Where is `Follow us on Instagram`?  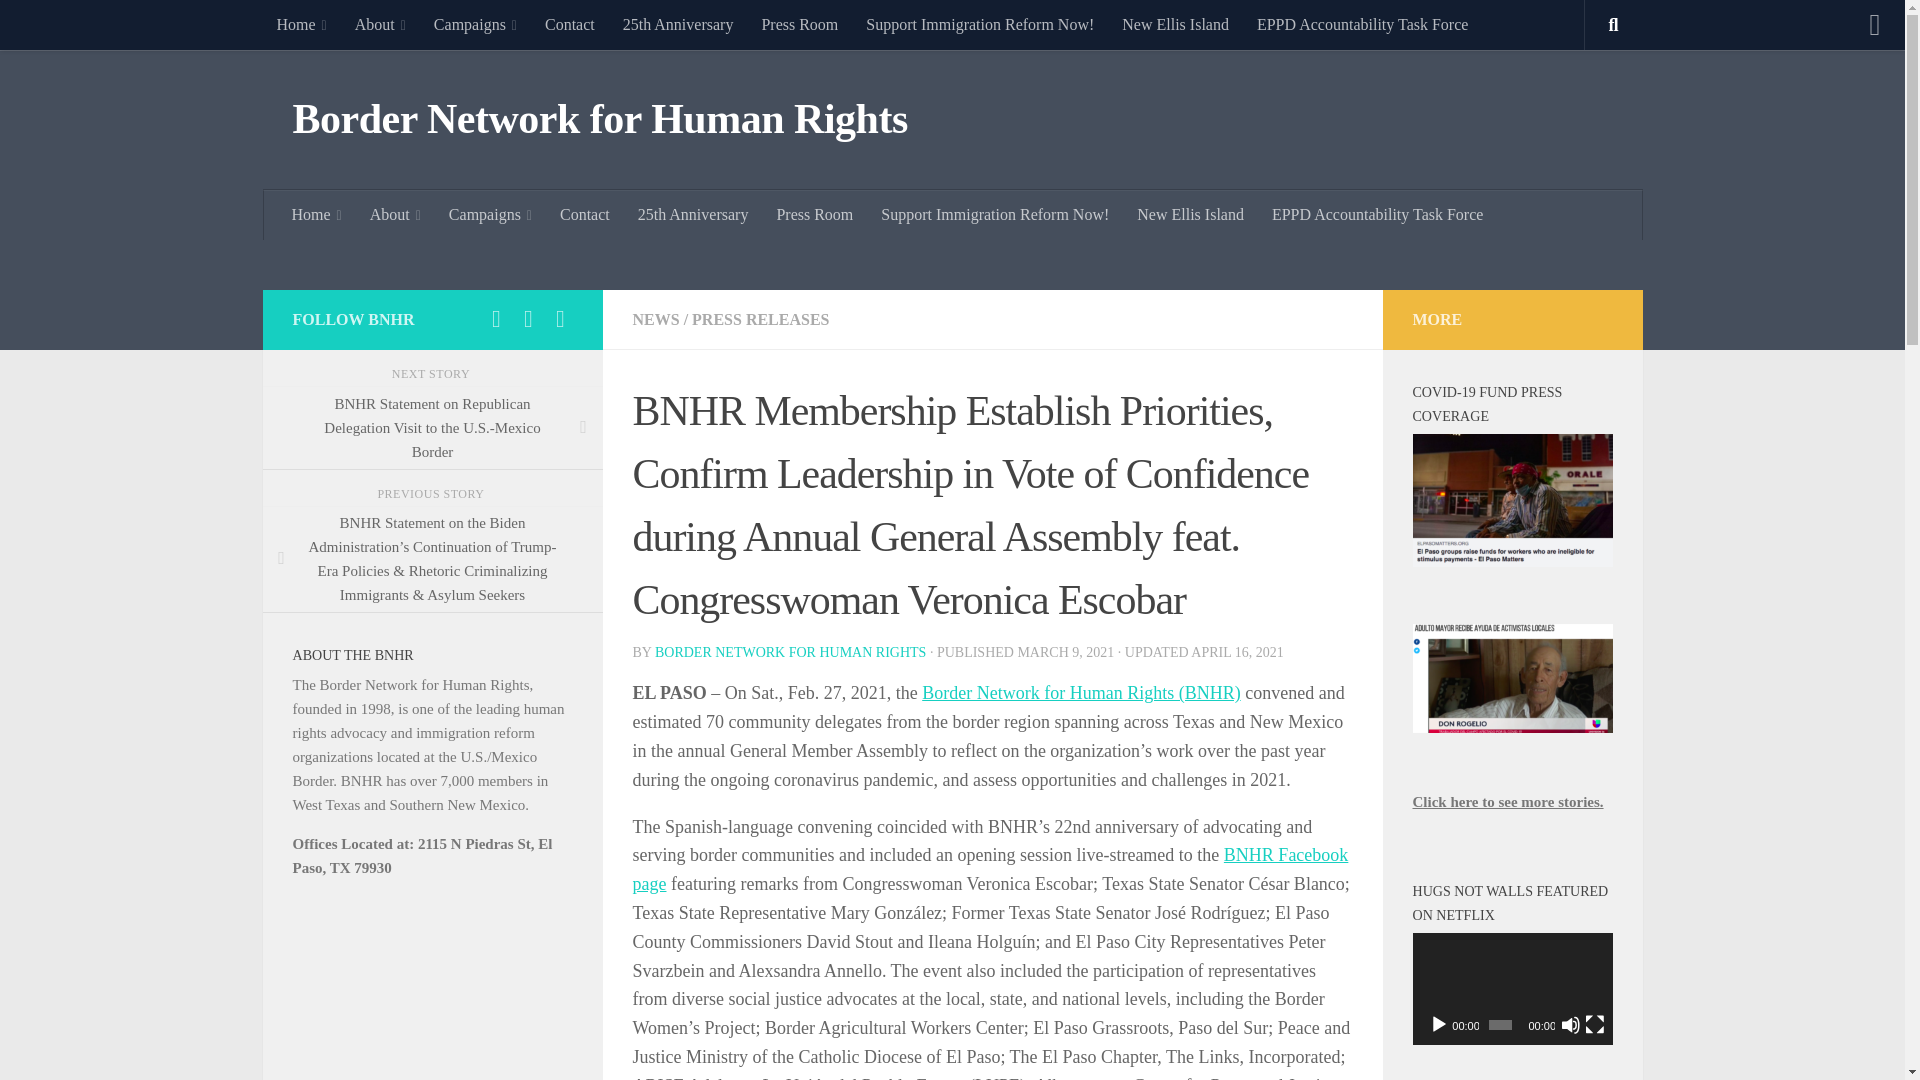
Follow us on Instagram is located at coordinates (560, 318).